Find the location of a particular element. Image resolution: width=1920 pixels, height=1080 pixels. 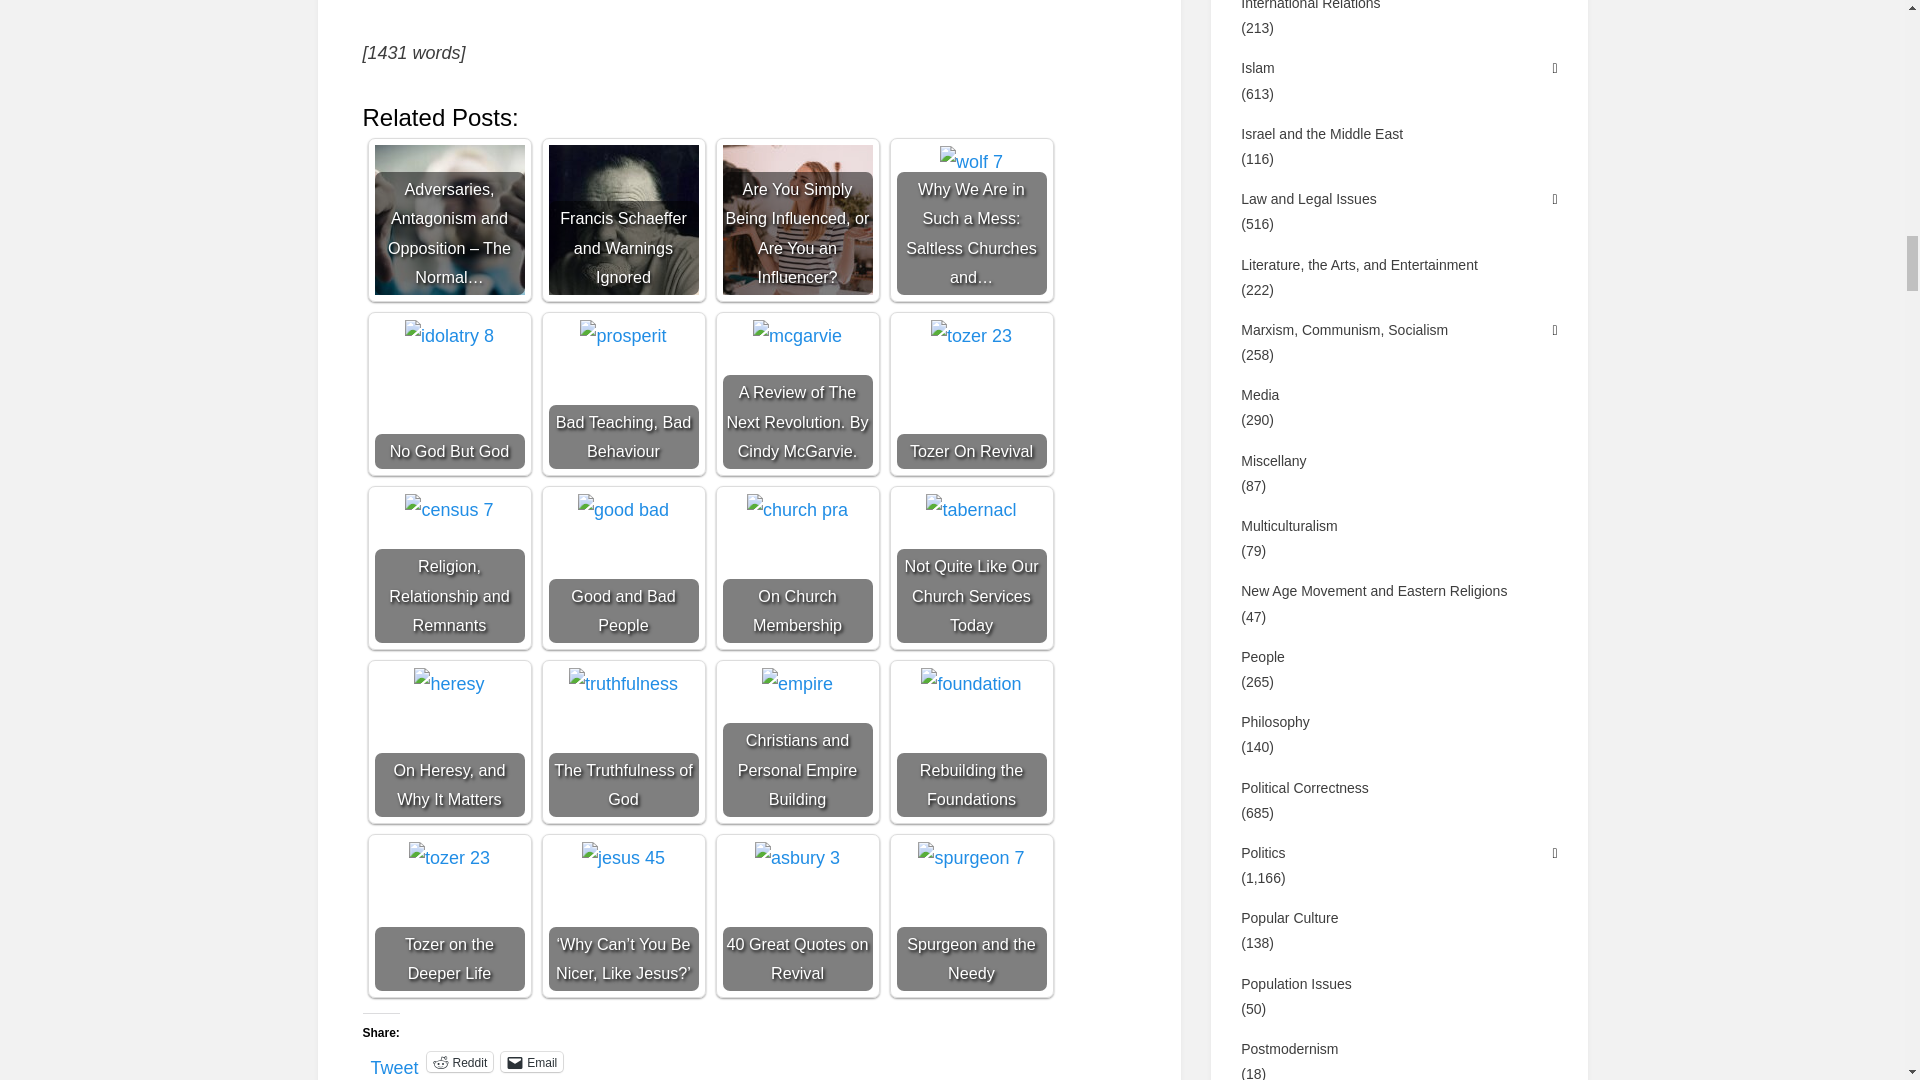

On Heresy, and Why It Matters is located at coordinates (448, 684).